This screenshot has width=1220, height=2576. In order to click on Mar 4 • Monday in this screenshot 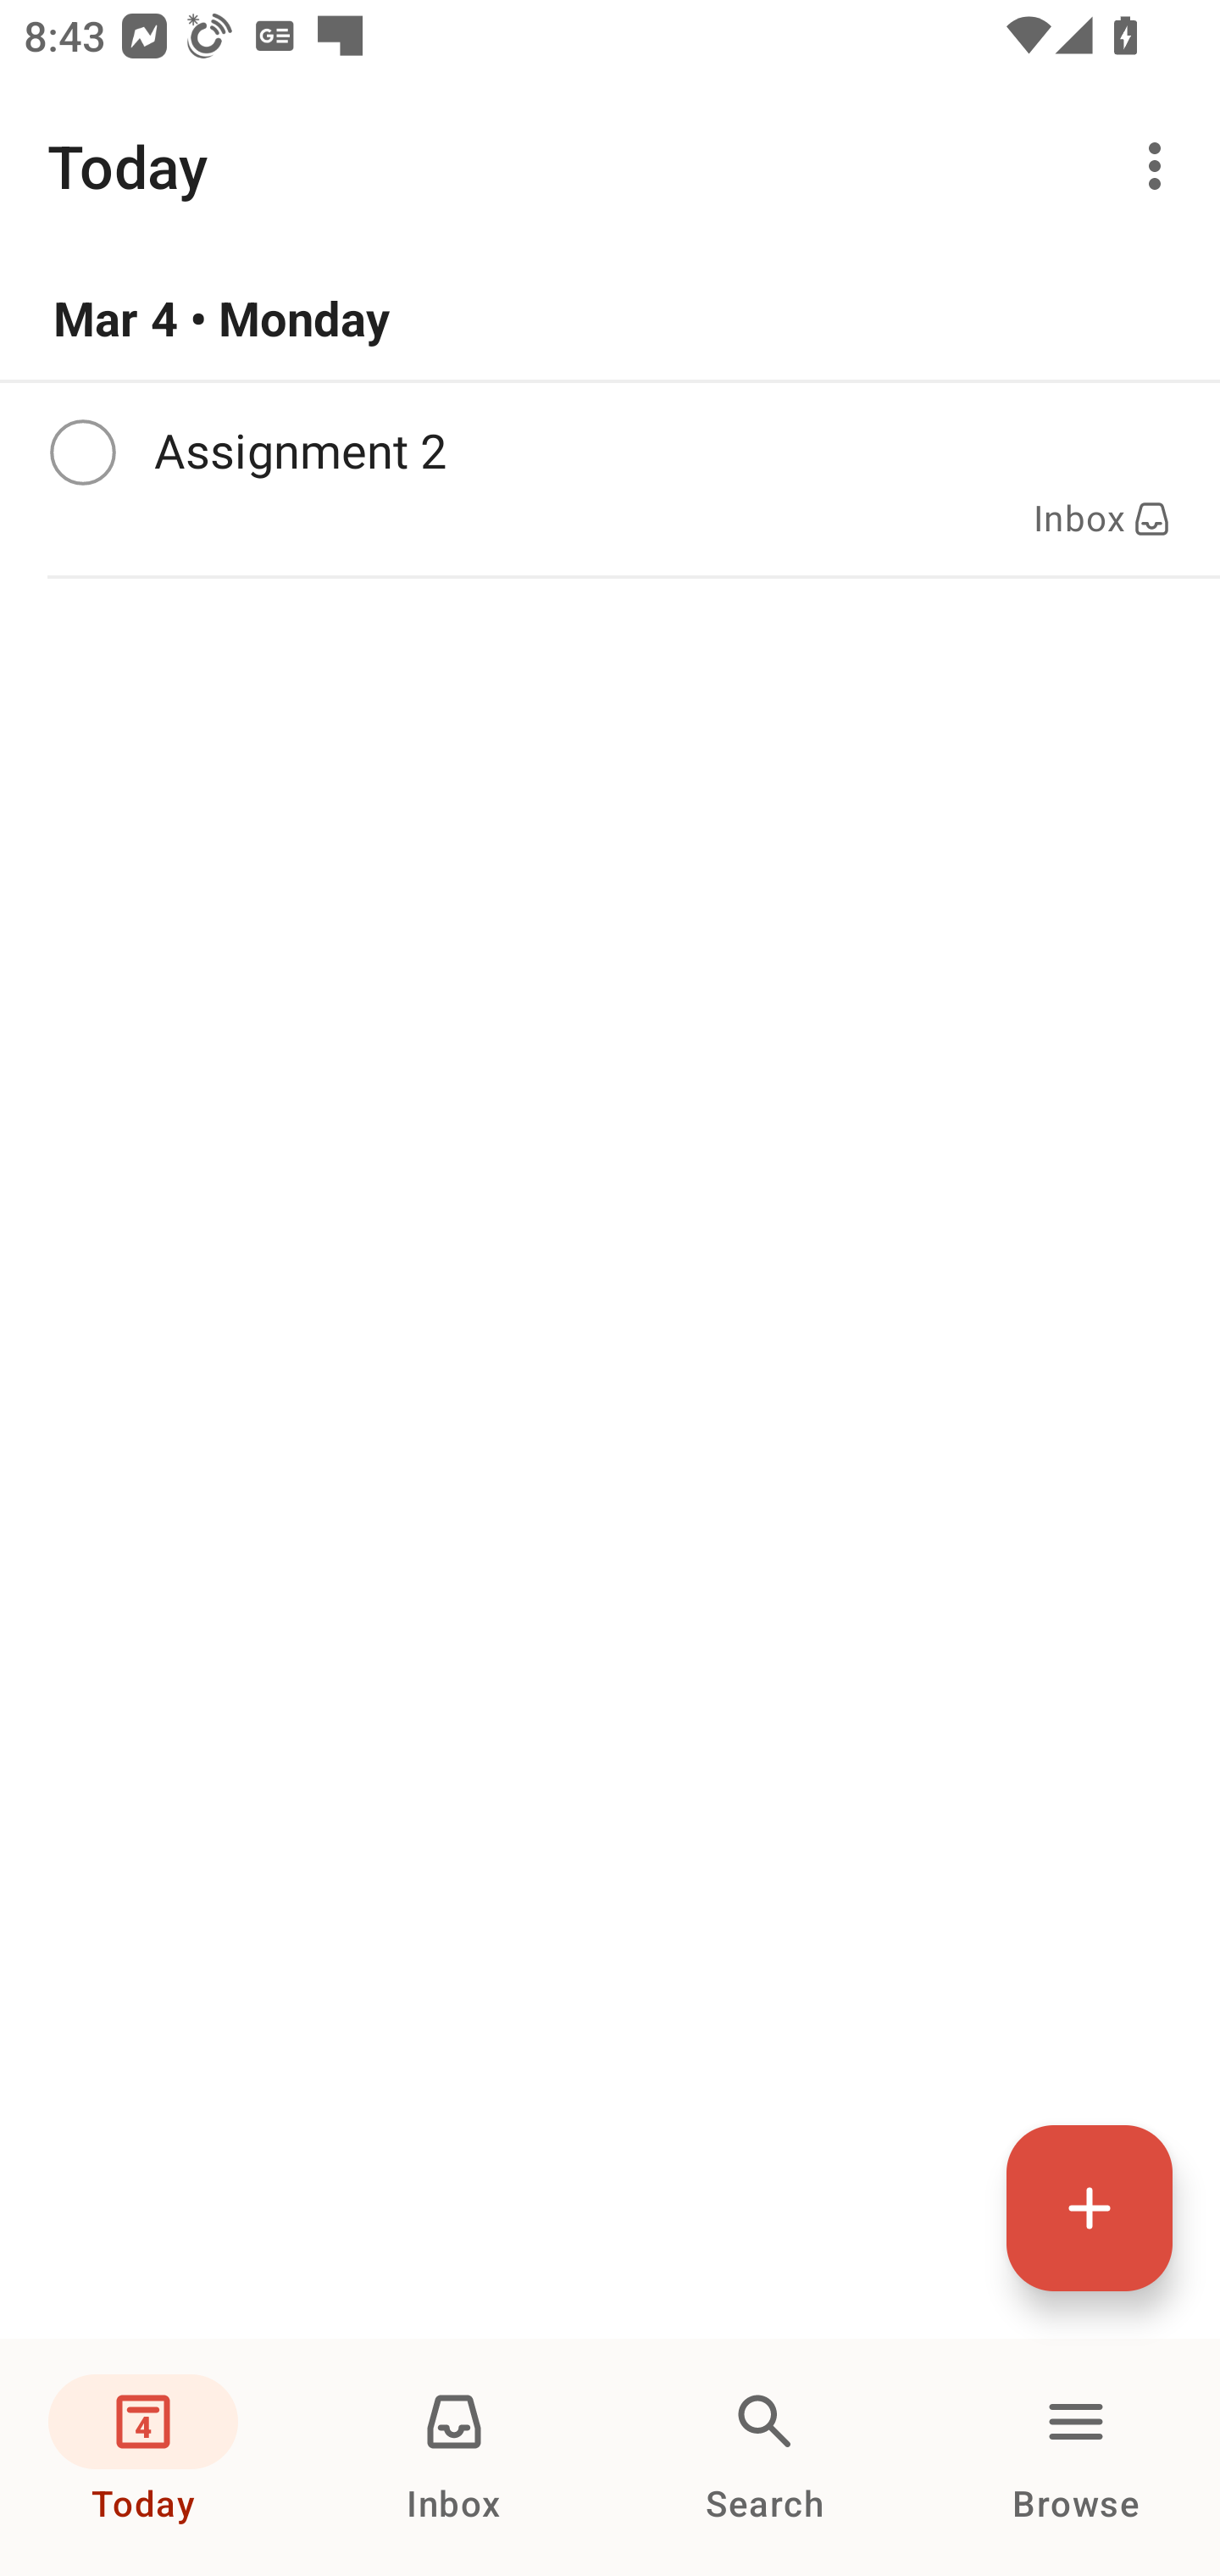, I will do `click(610, 319)`.